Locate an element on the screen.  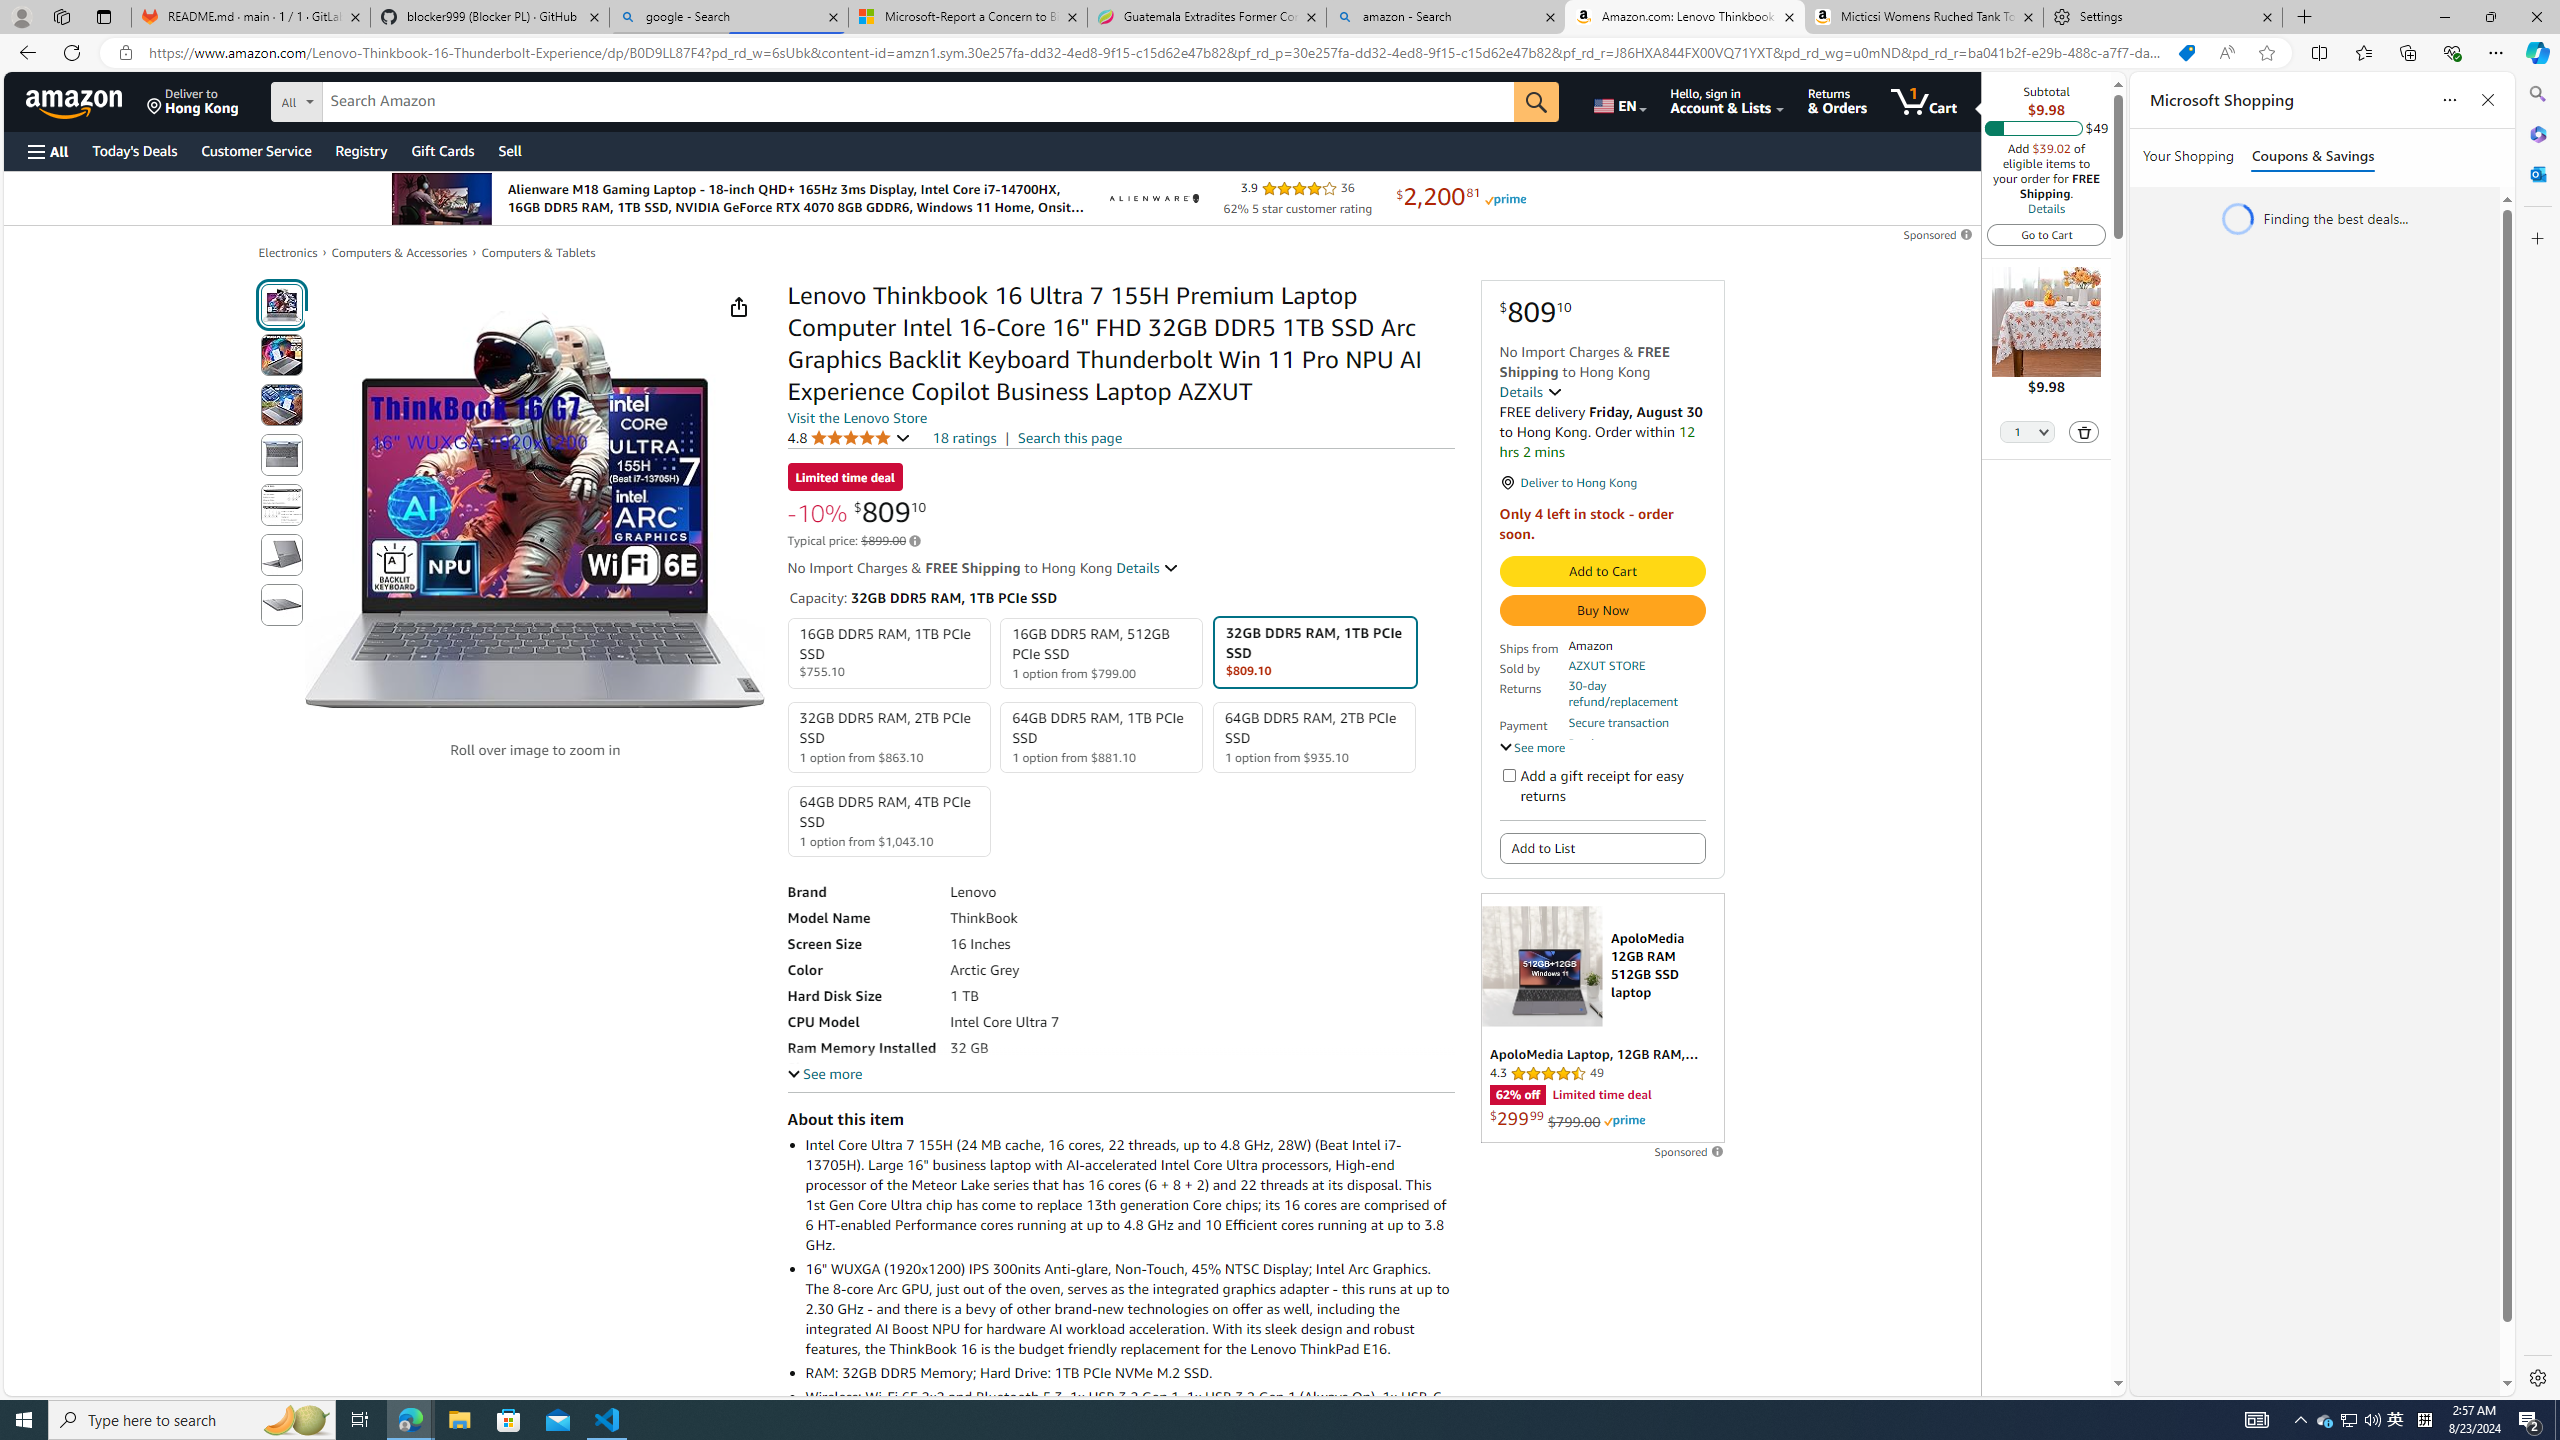
Registry is located at coordinates (360, 150).